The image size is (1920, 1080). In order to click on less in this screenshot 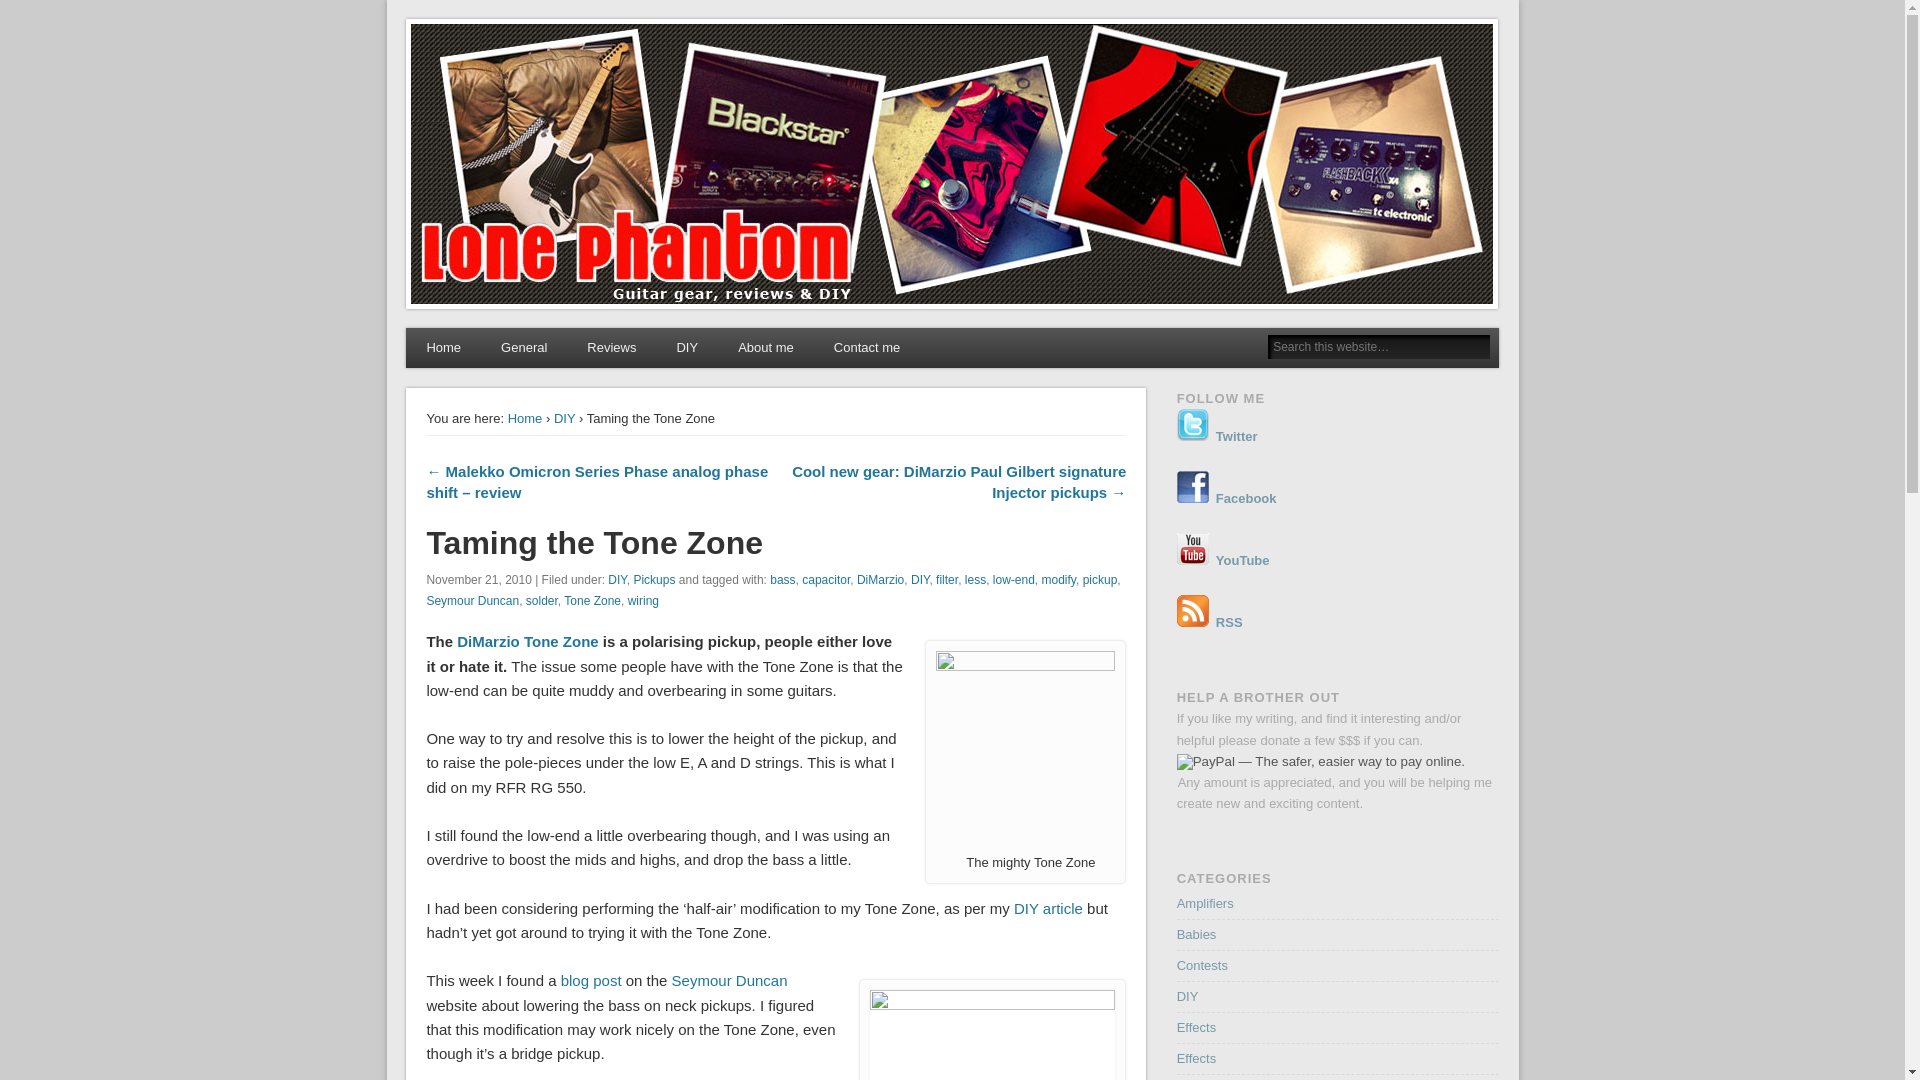, I will do `click(976, 580)`.